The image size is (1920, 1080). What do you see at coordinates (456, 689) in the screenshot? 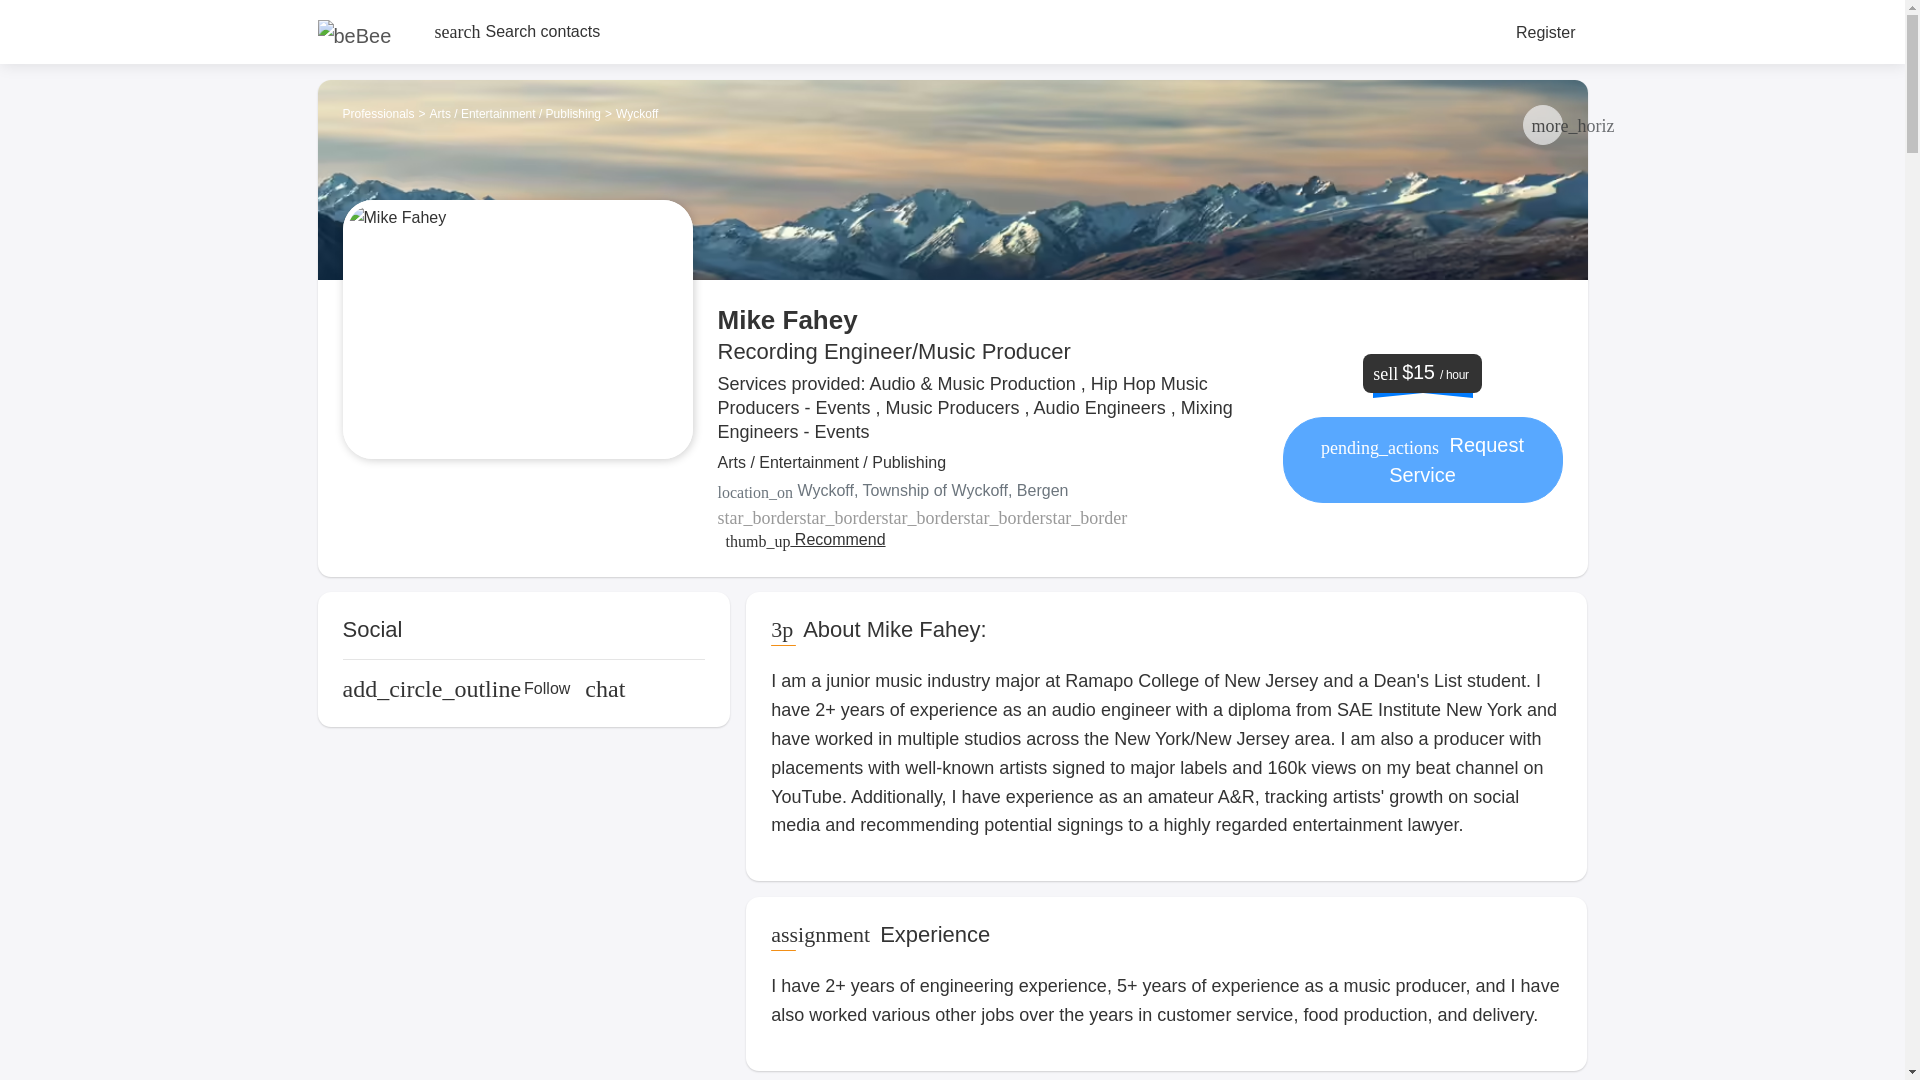
I see `Follow` at bounding box center [456, 689].